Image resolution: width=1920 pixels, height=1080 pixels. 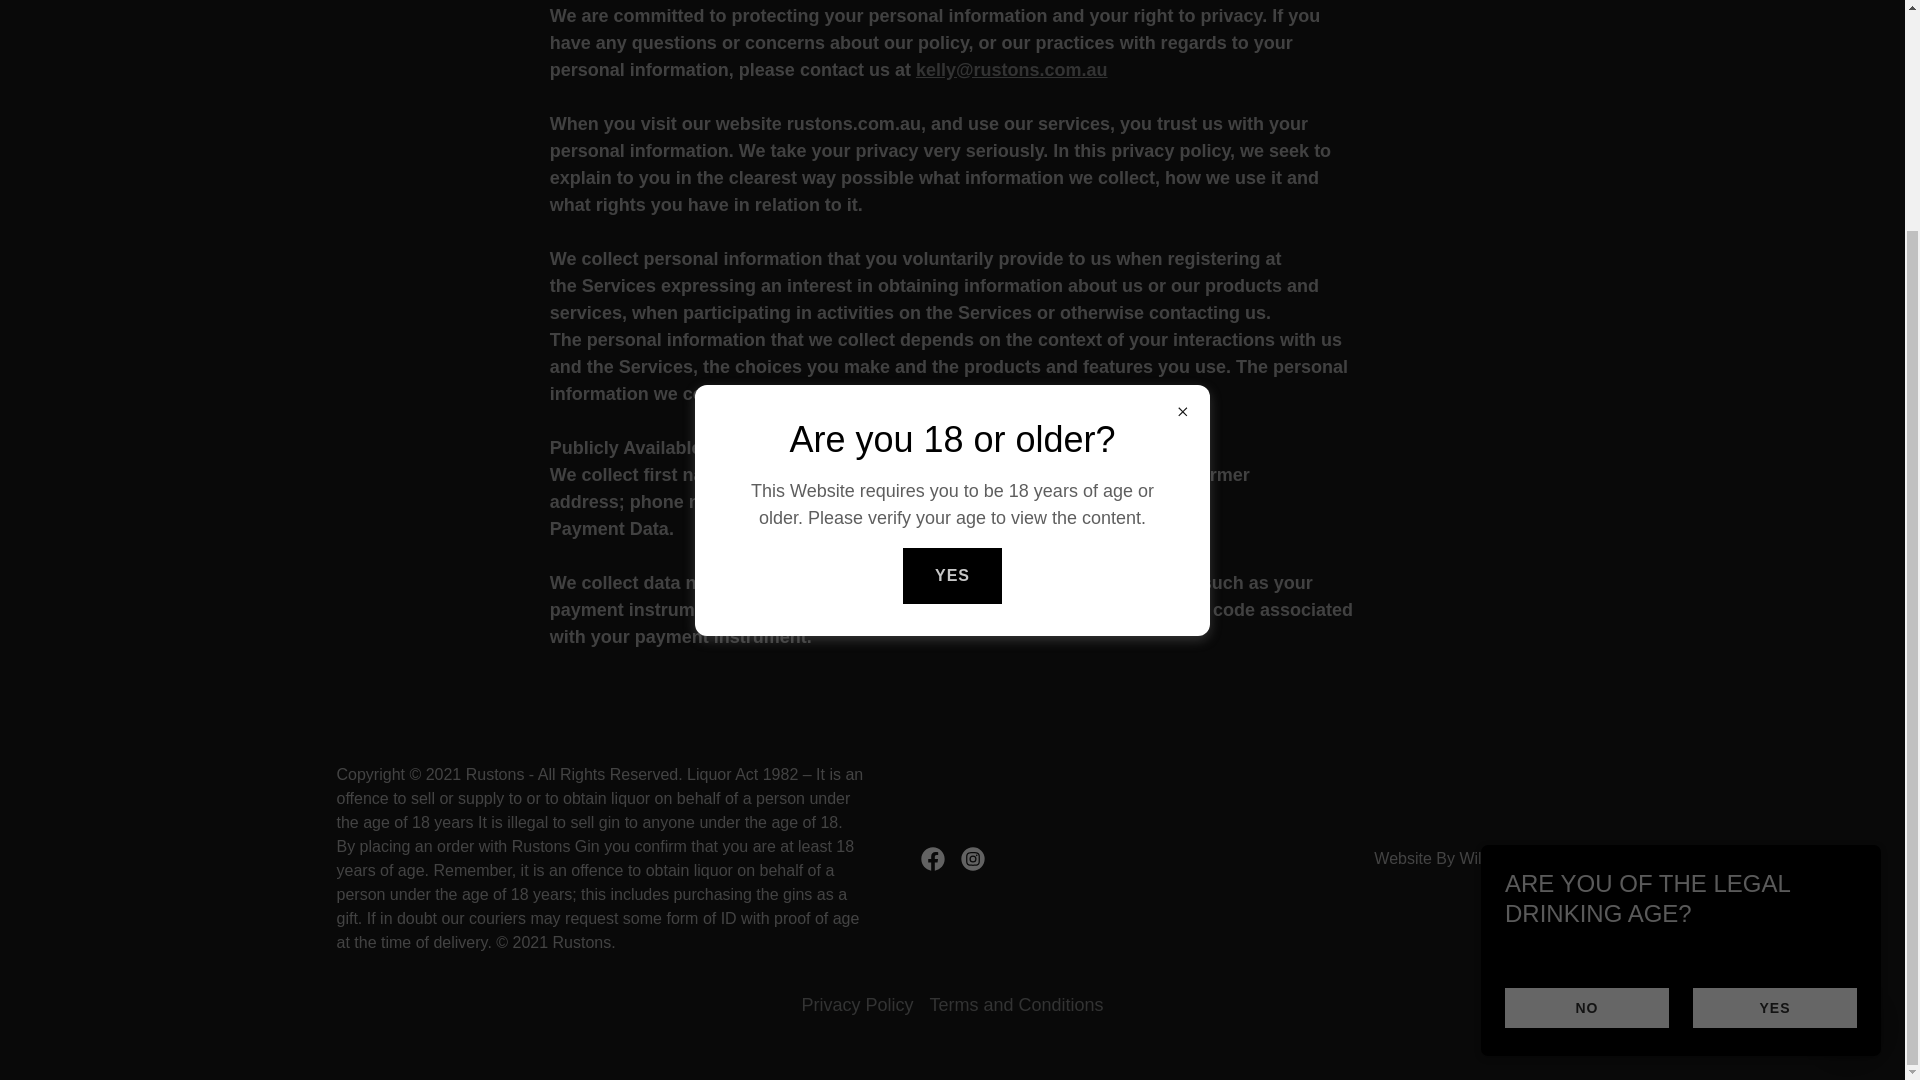 I want to click on Terms and Conditions, so click(x=1016, y=1005).